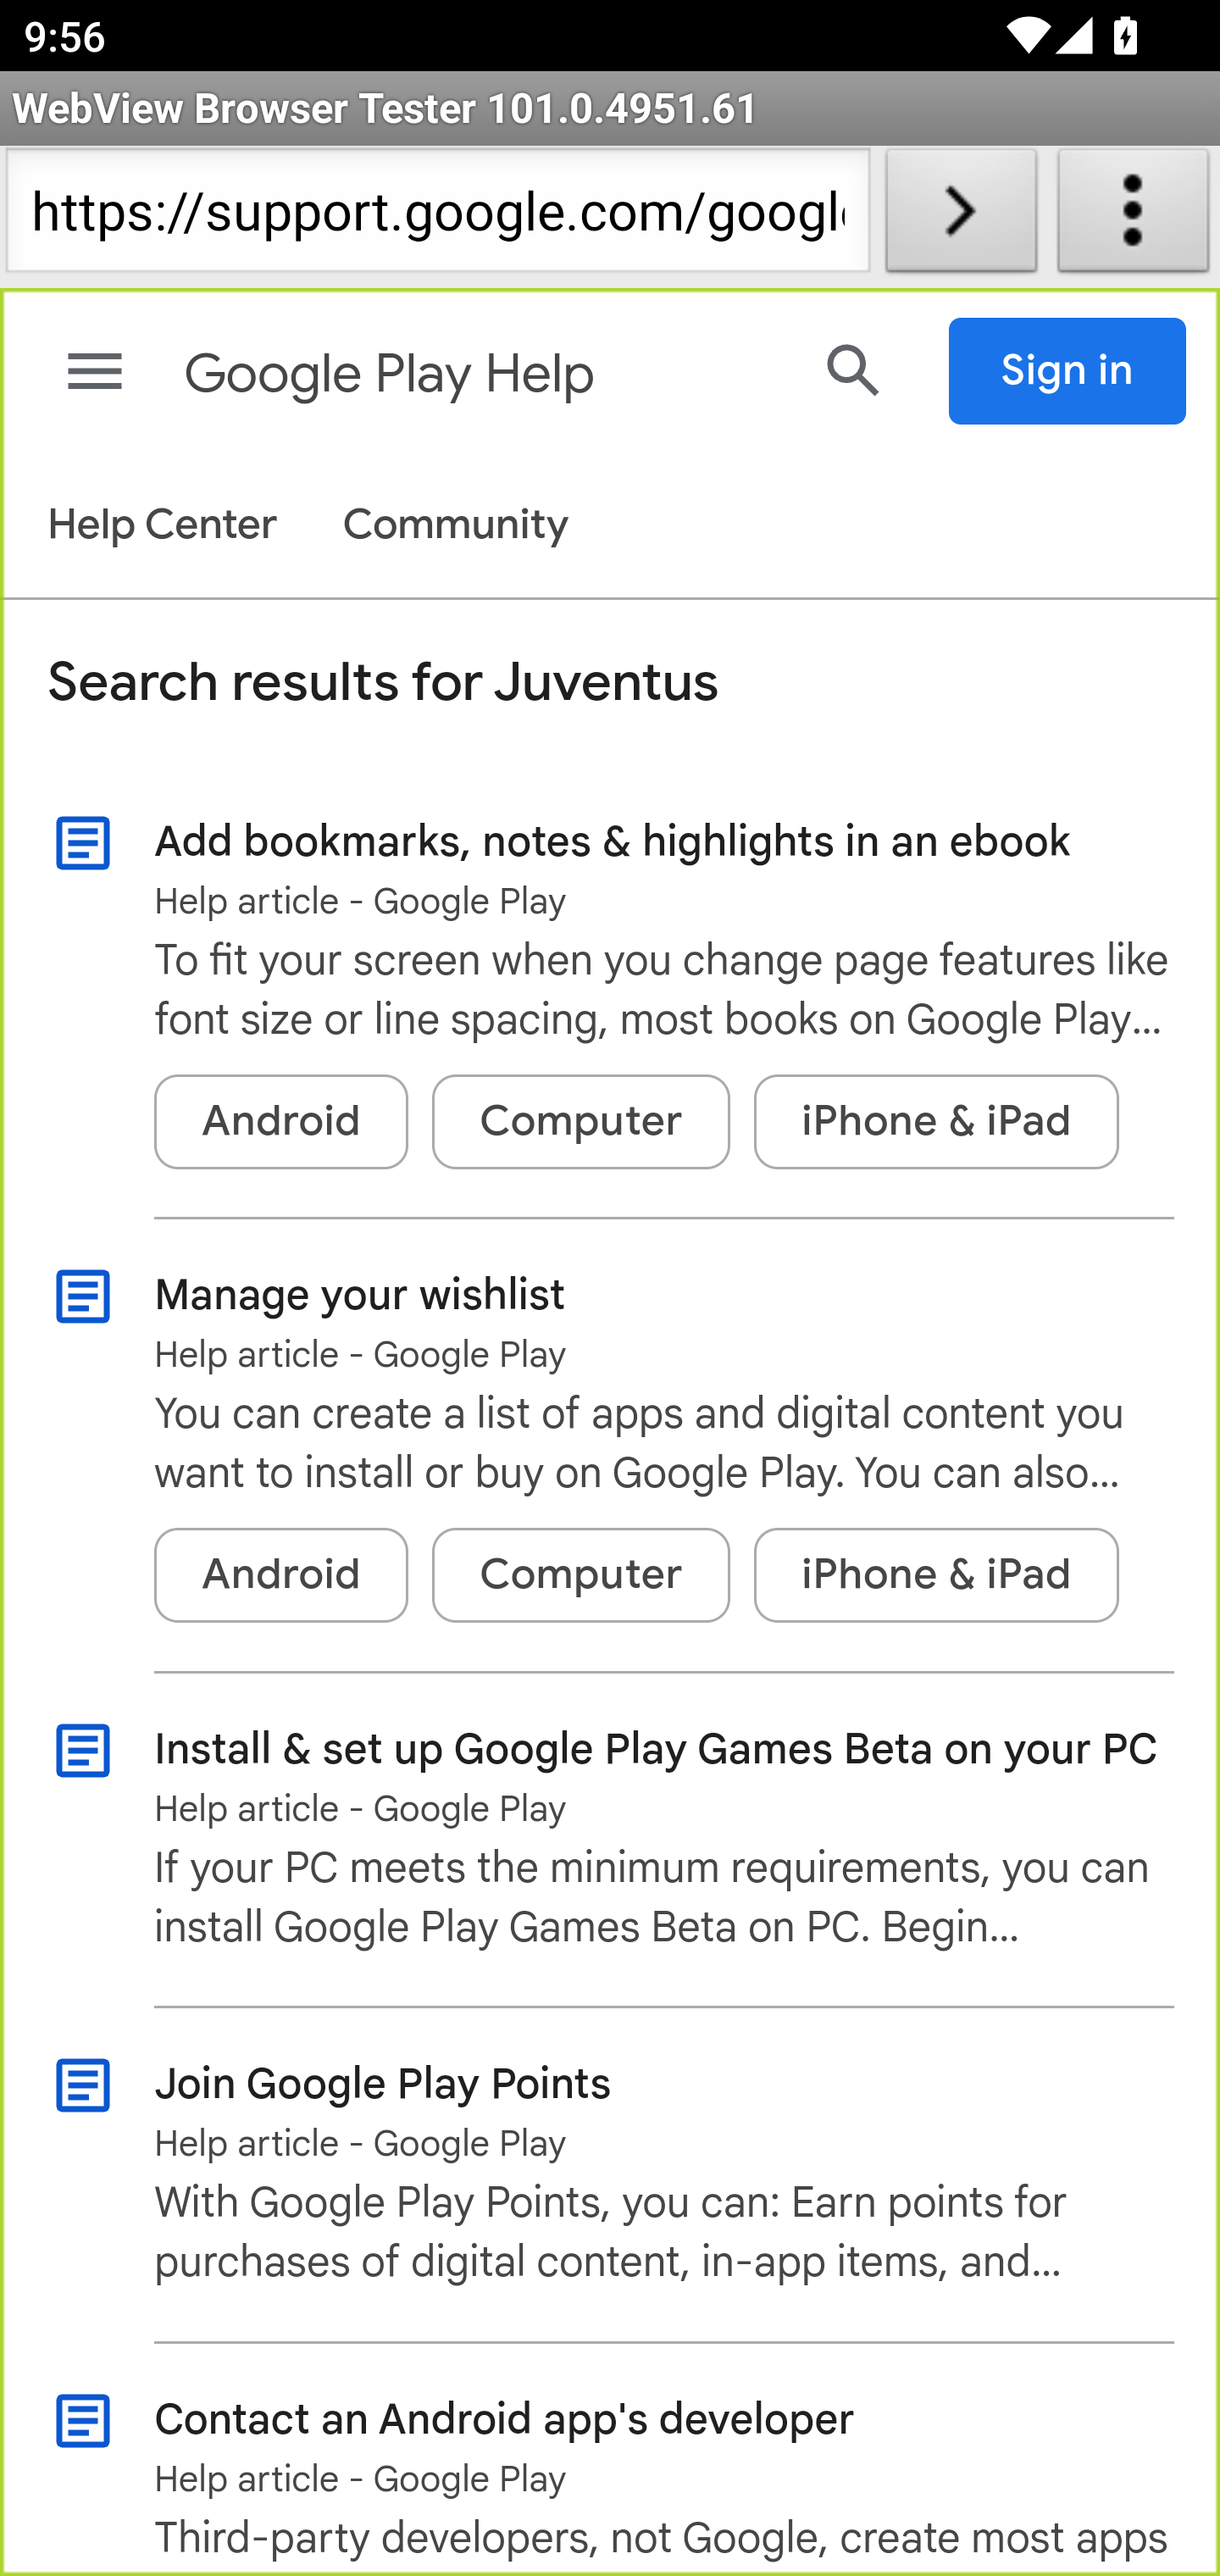 The height and width of the screenshot is (2576, 1220). I want to click on Android, so click(281, 1122).